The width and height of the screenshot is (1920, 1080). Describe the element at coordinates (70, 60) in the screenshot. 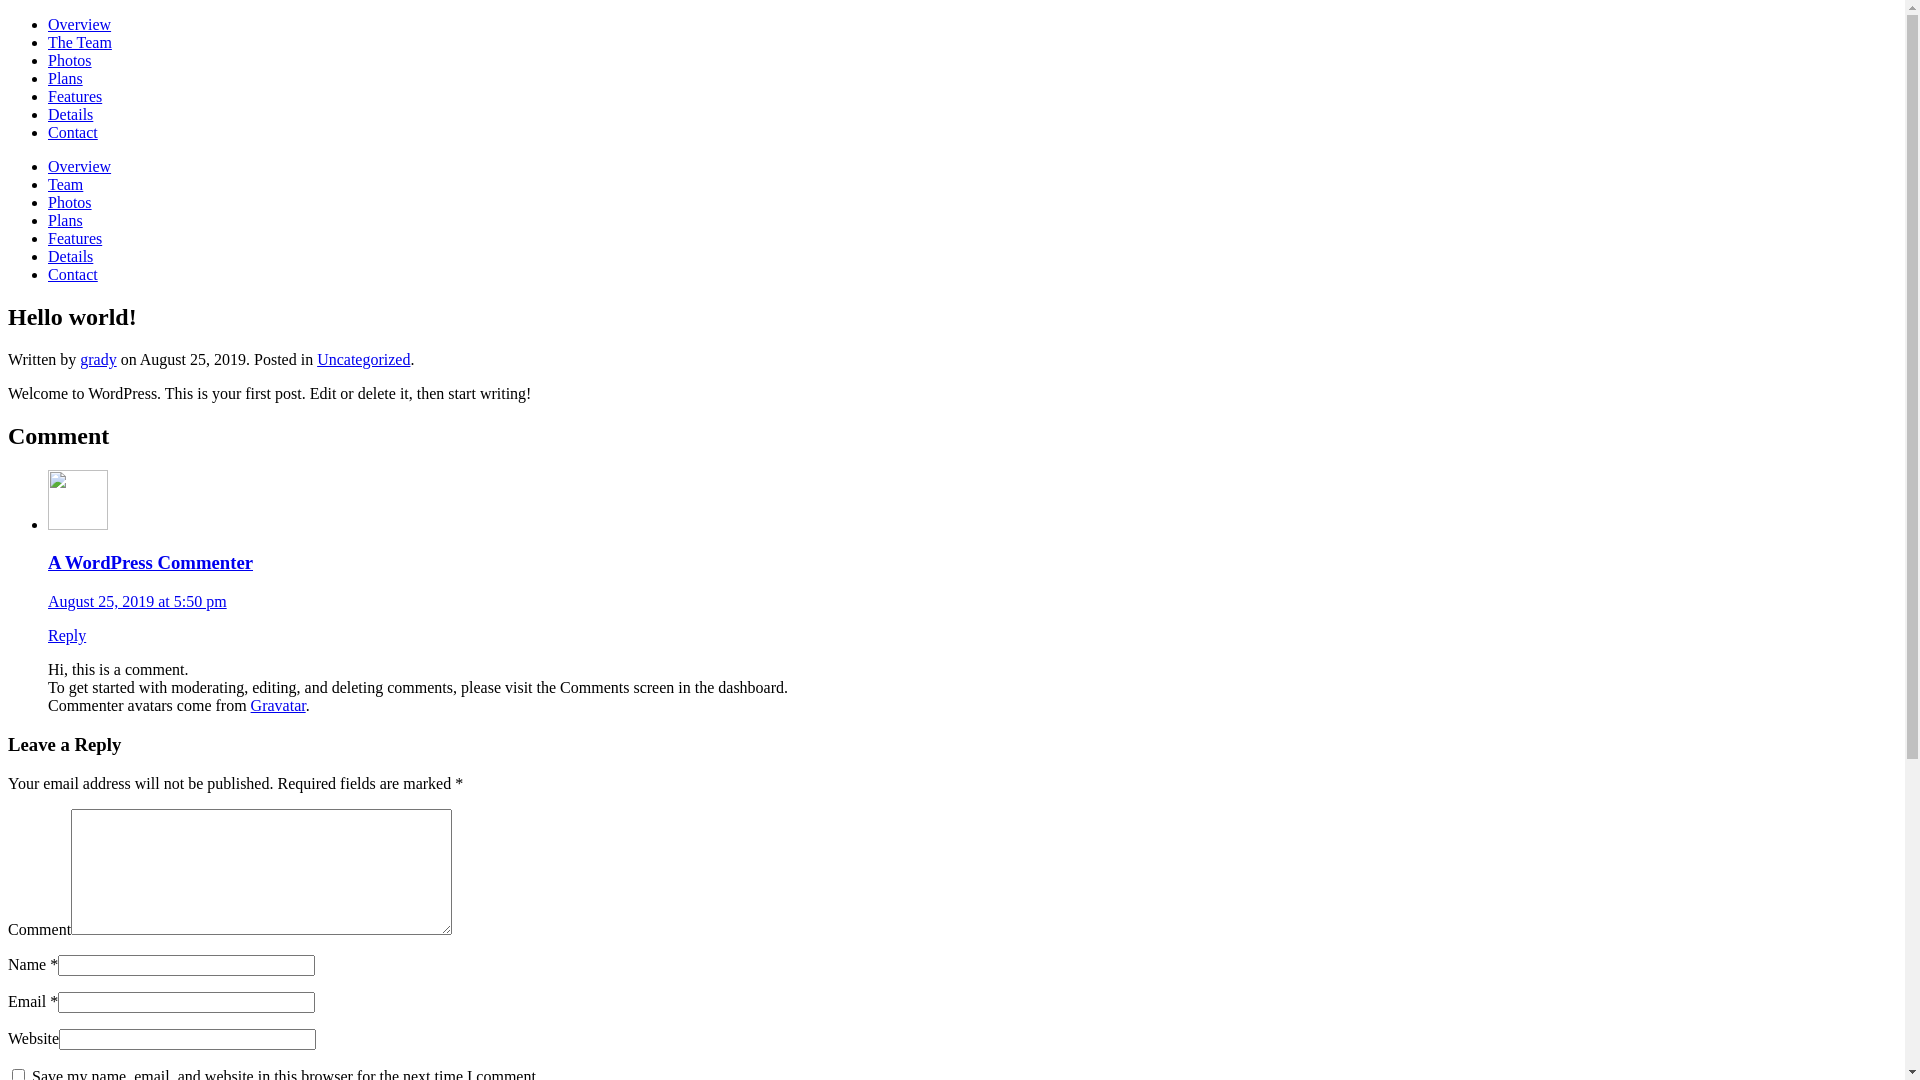

I see `Photos` at that location.